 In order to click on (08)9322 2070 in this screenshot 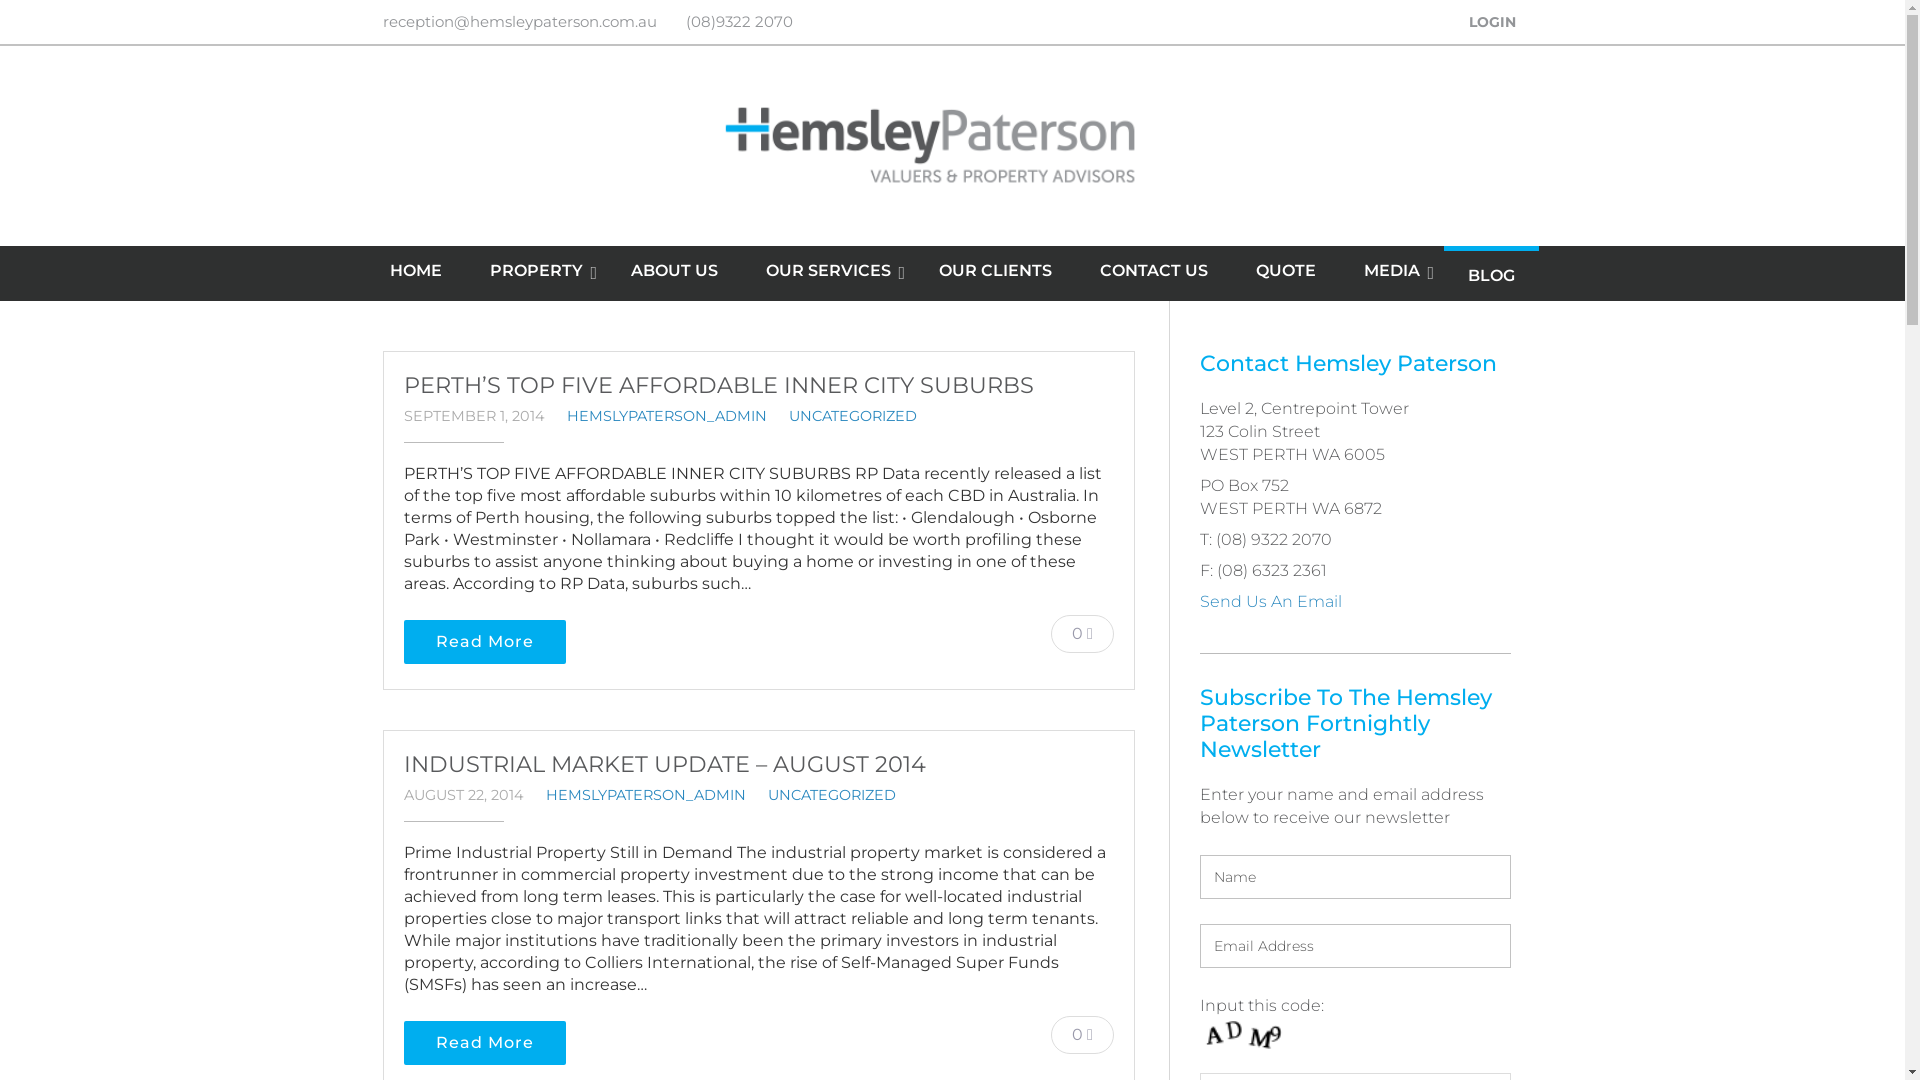, I will do `click(740, 22)`.